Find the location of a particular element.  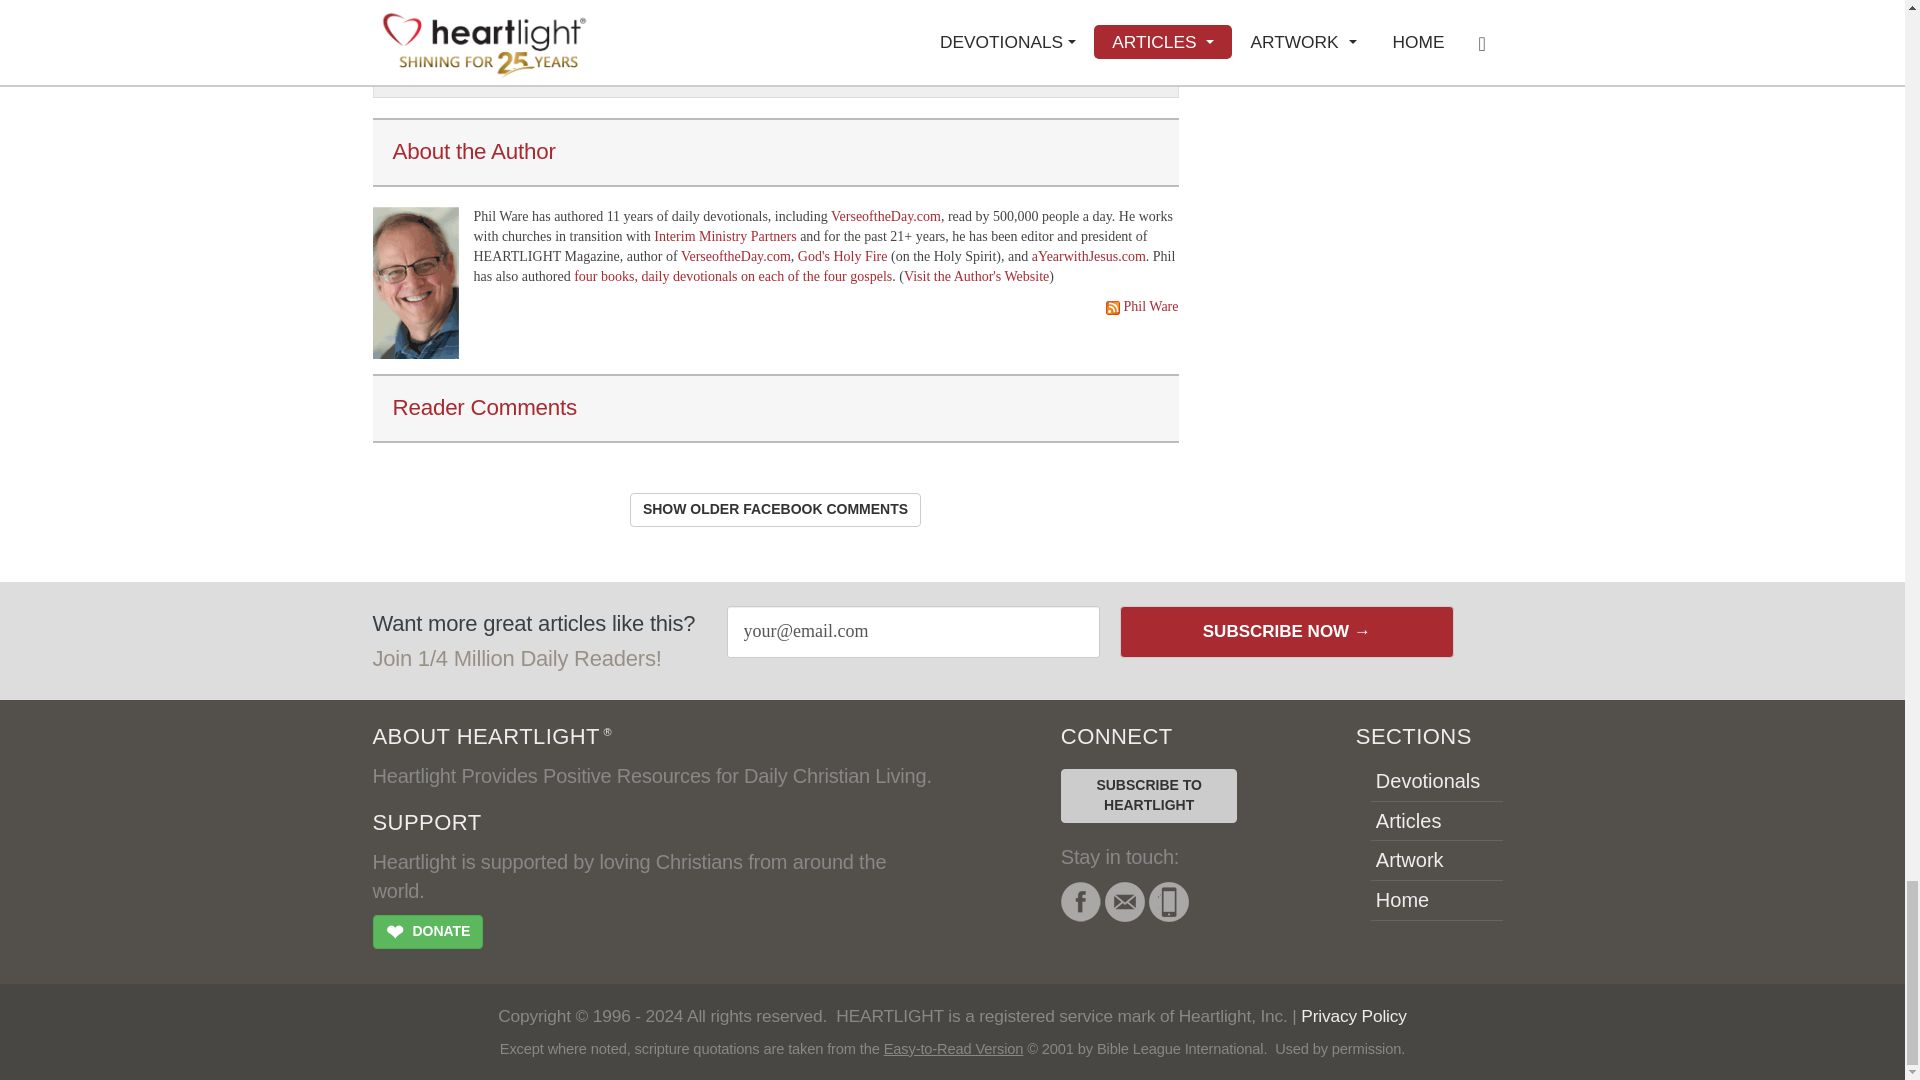

Contact Us is located at coordinates (1124, 902).